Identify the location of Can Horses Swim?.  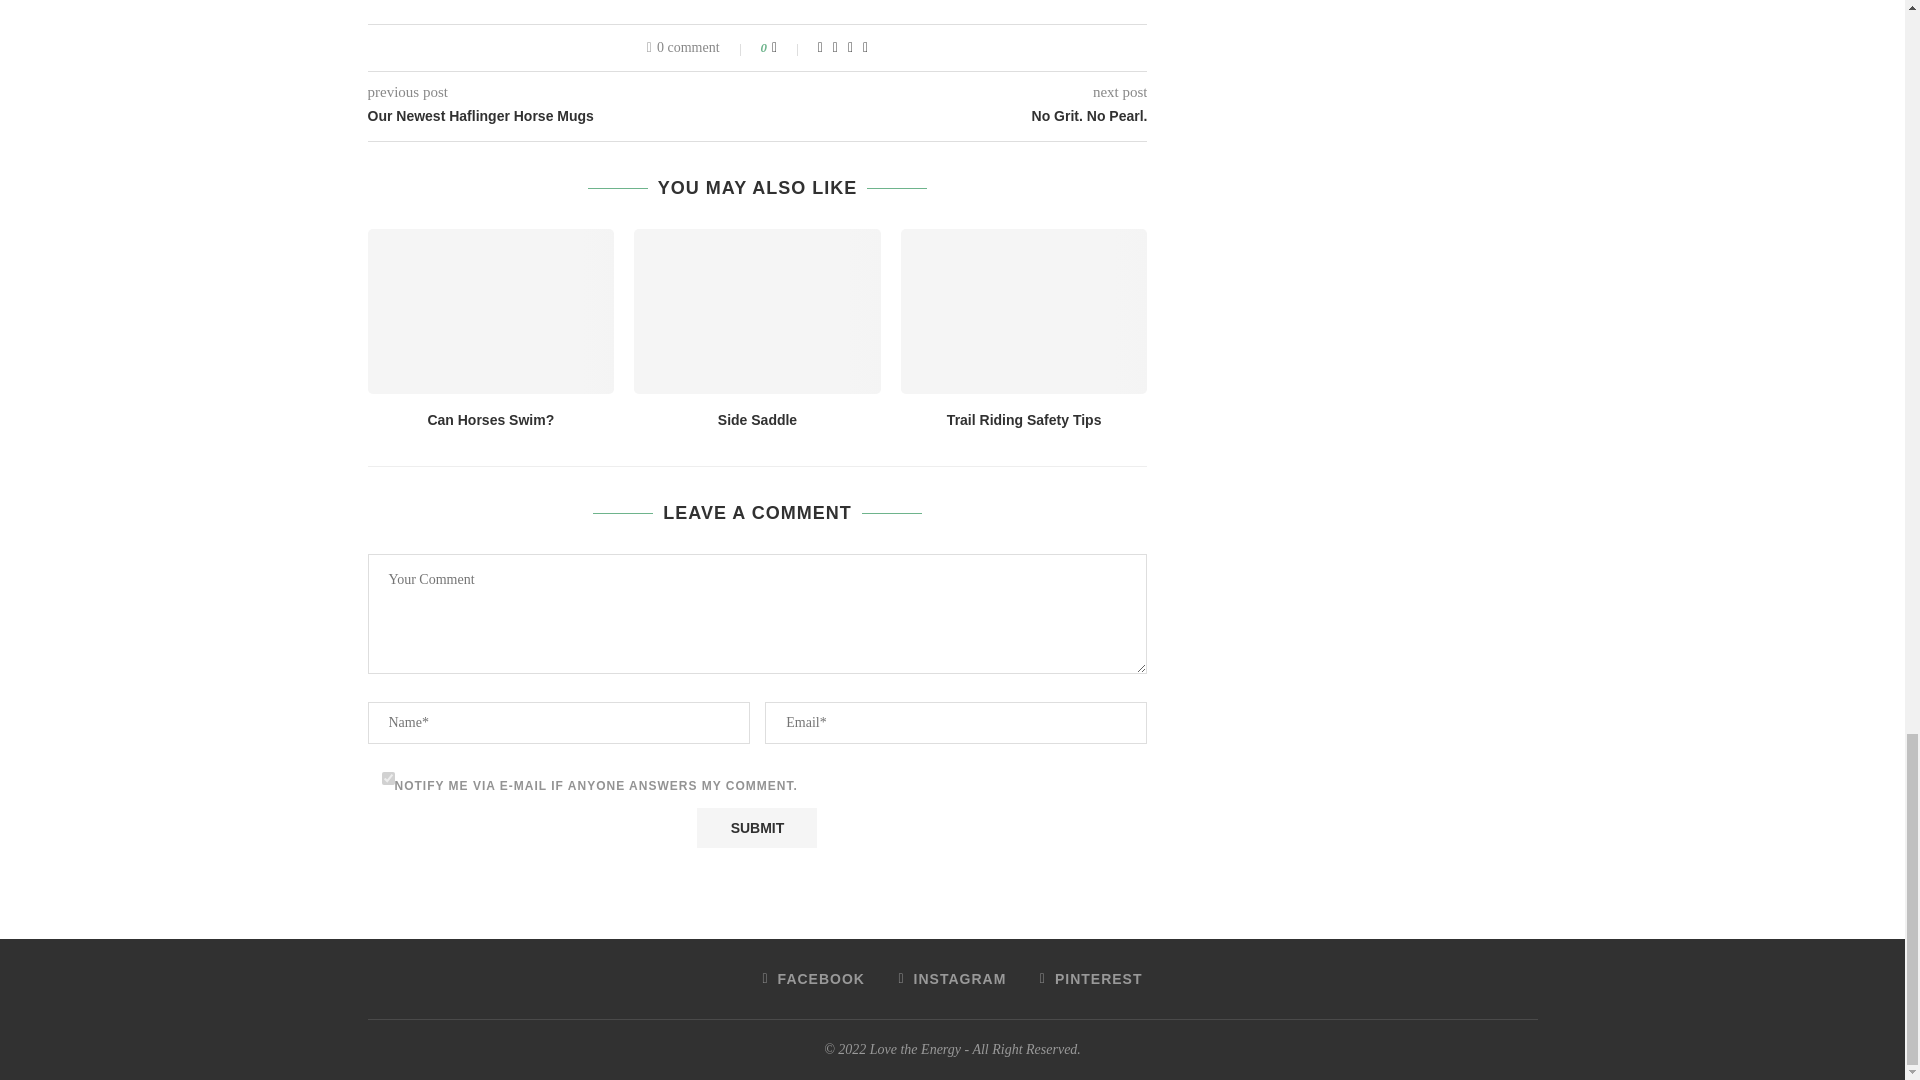
(491, 310).